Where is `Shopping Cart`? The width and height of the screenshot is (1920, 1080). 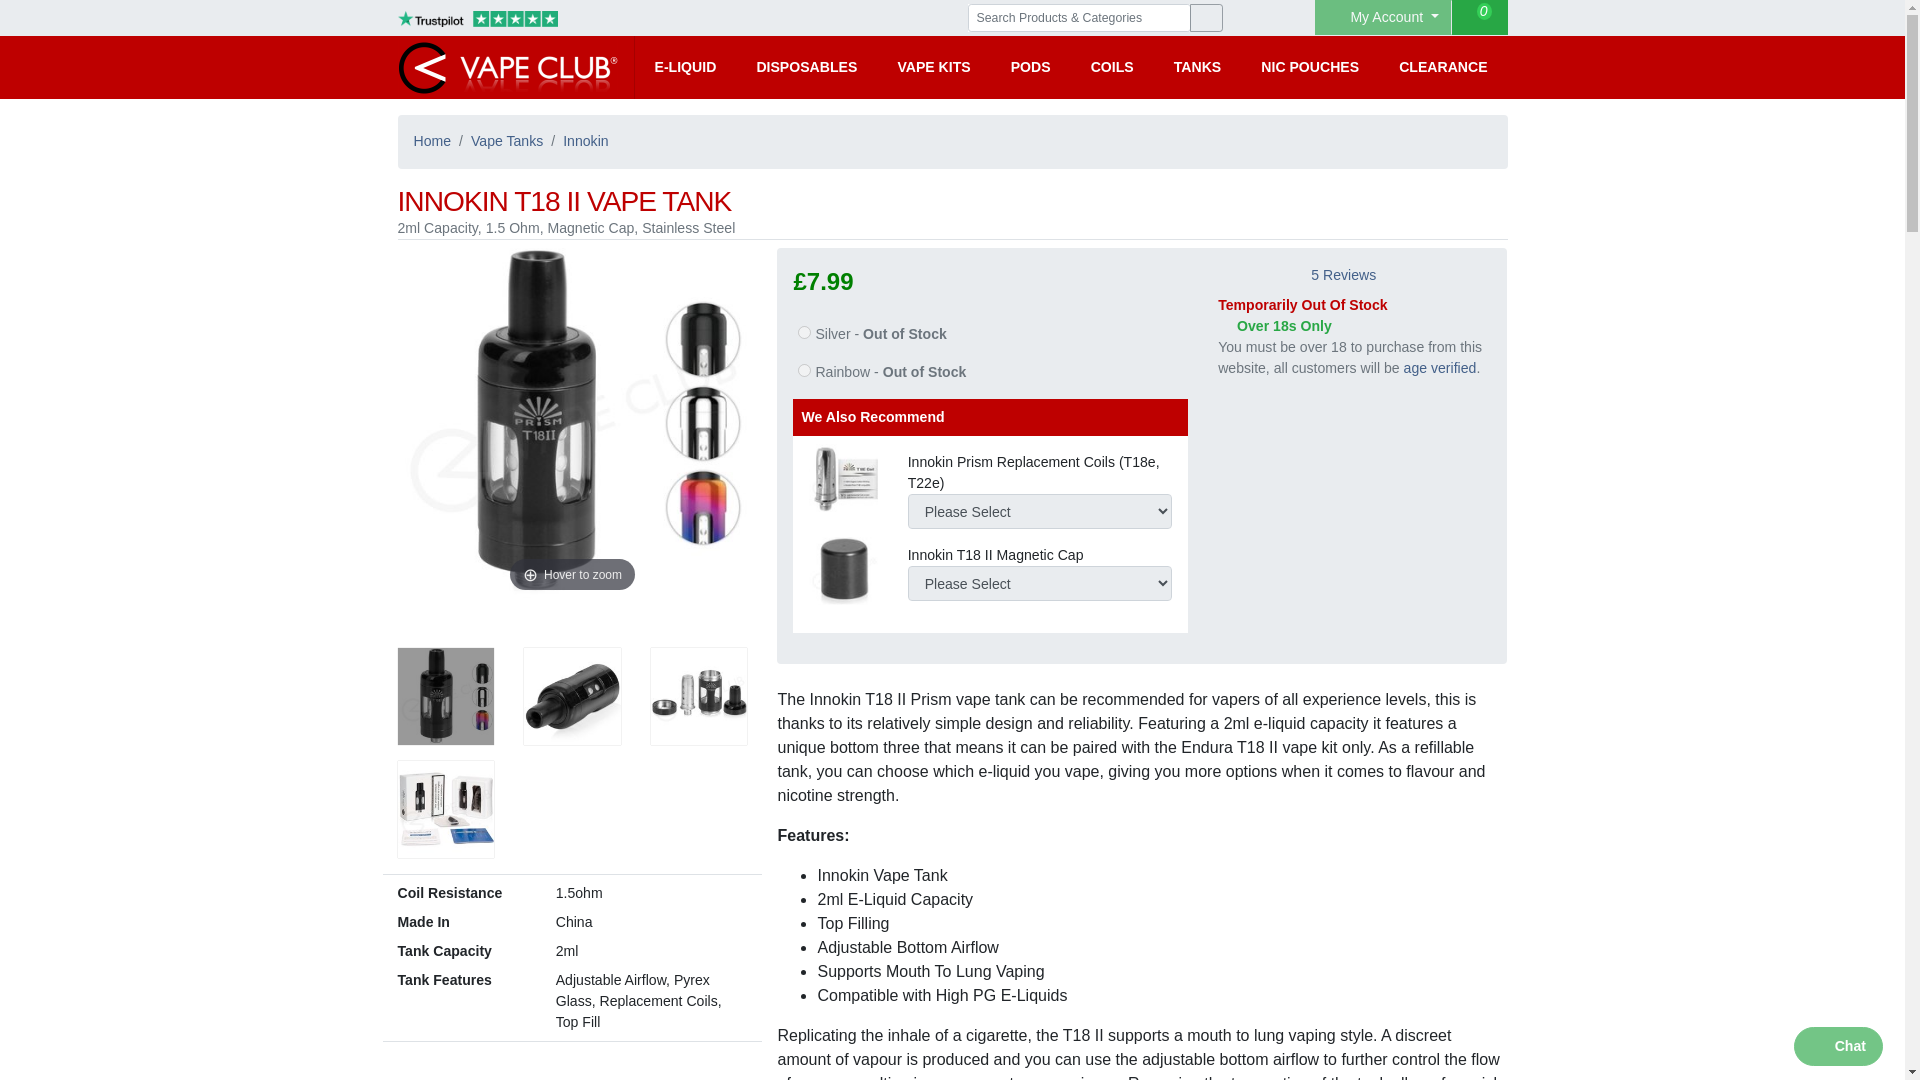 Shopping Cart is located at coordinates (1479, 17).